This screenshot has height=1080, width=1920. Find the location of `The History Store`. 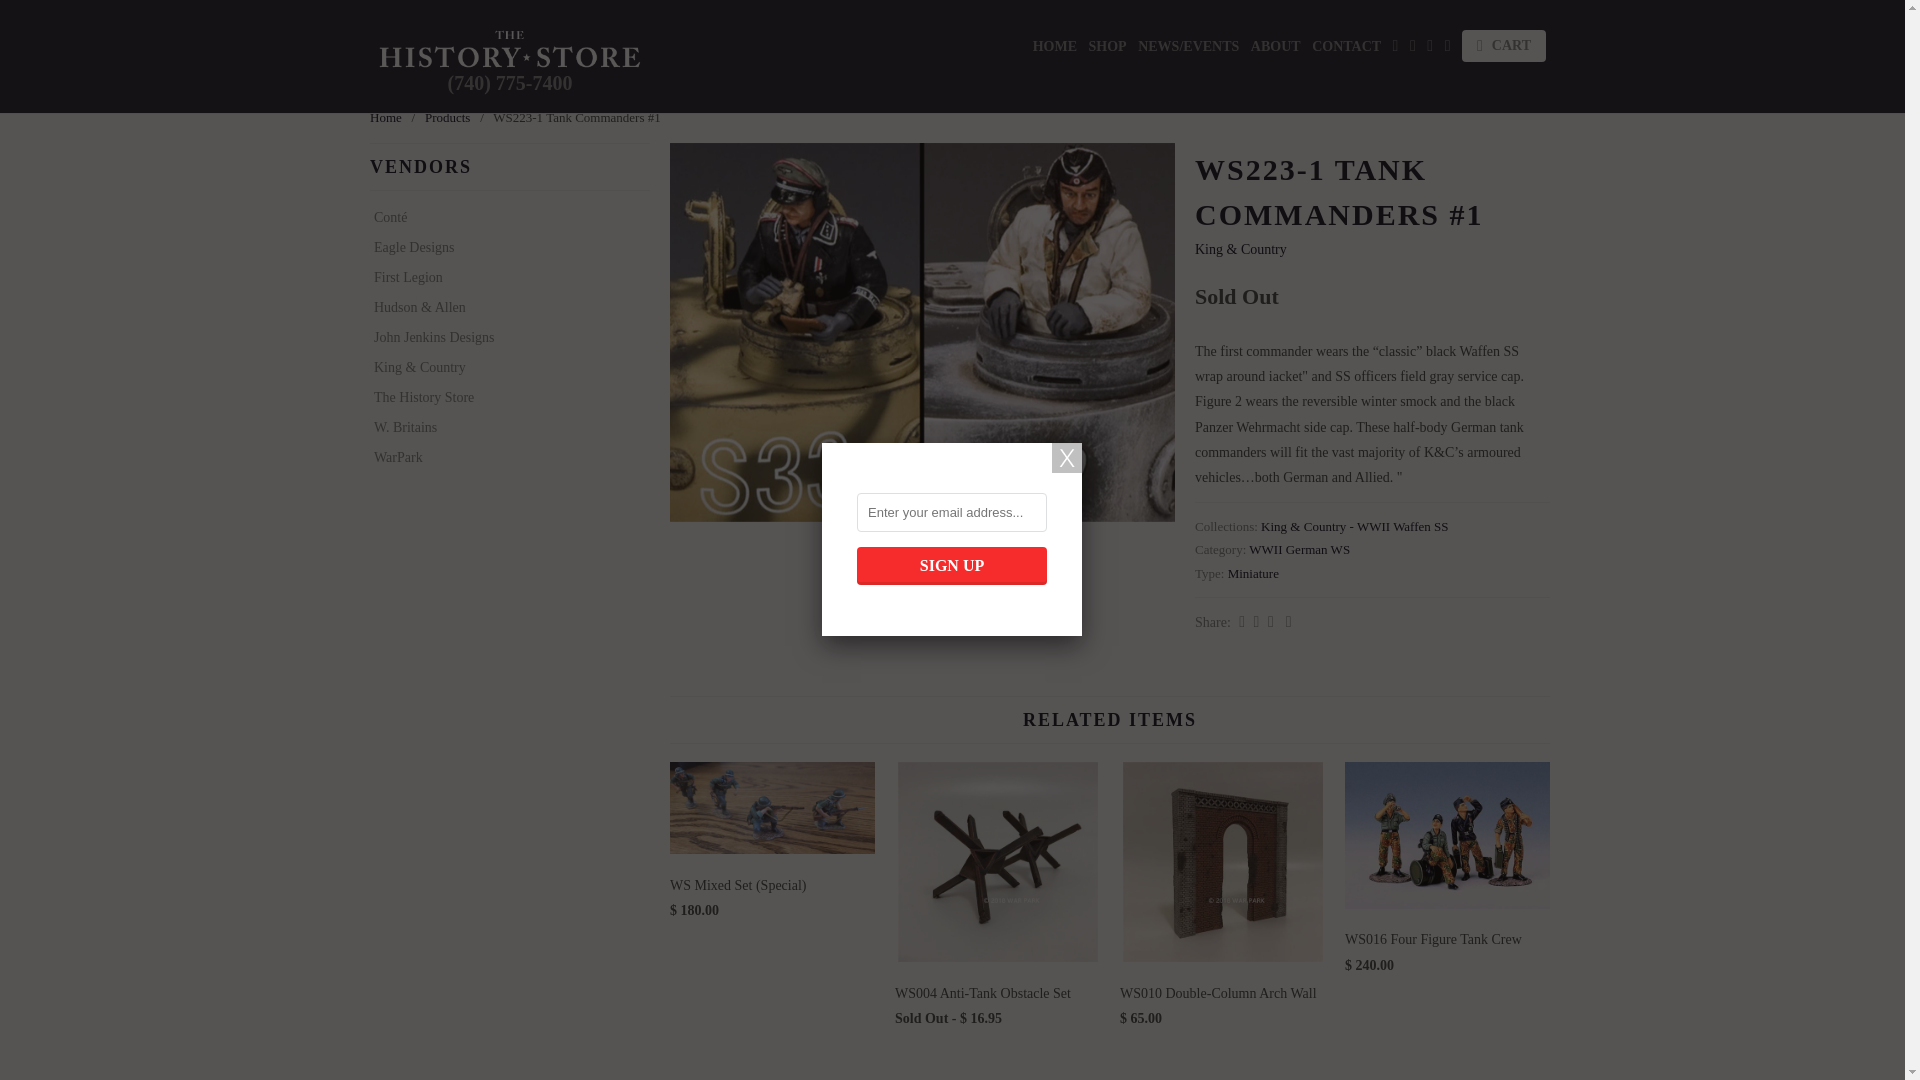

The History Store is located at coordinates (510, 49).